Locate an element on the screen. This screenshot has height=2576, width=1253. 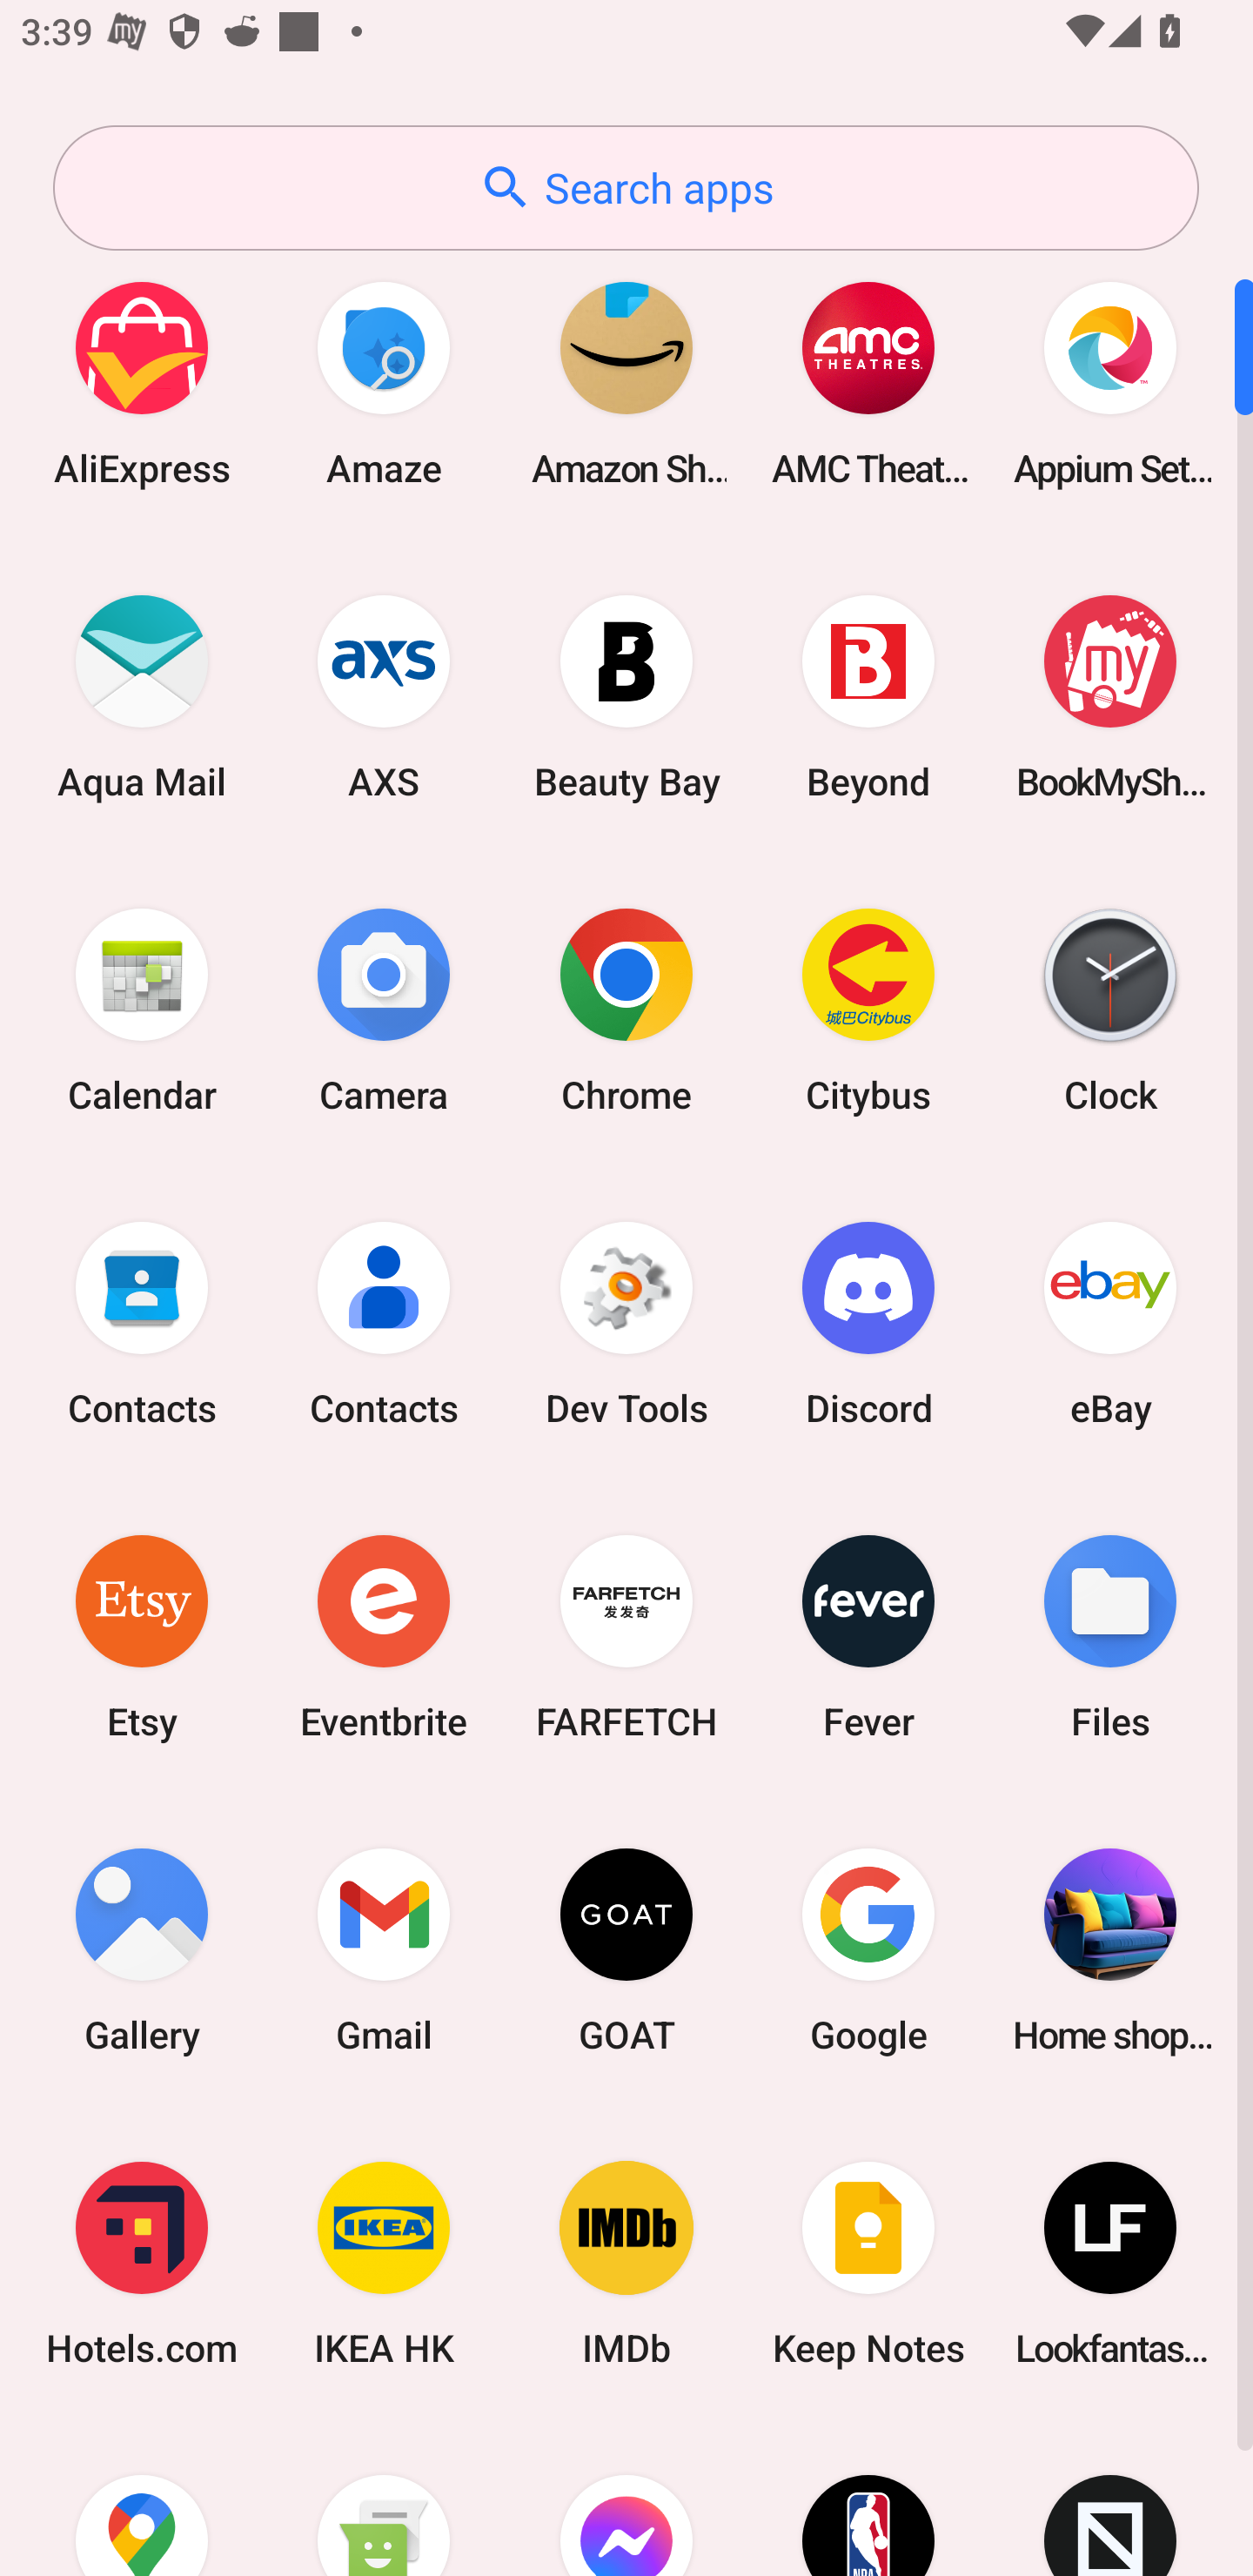
Citybus is located at coordinates (868, 1010).